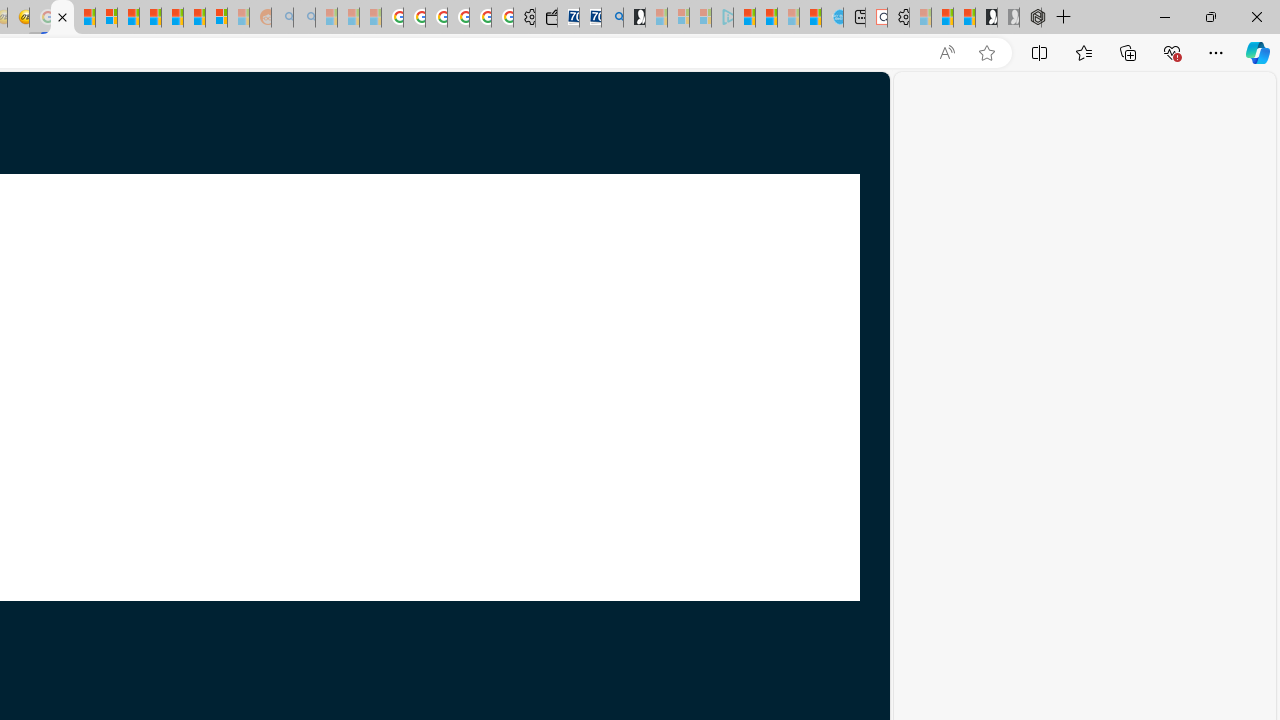 Image resolution: width=1280 pixels, height=720 pixels. What do you see at coordinates (590, 18) in the screenshot?
I see `Cheap Car Rentals - Save70.com` at bounding box center [590, 18].